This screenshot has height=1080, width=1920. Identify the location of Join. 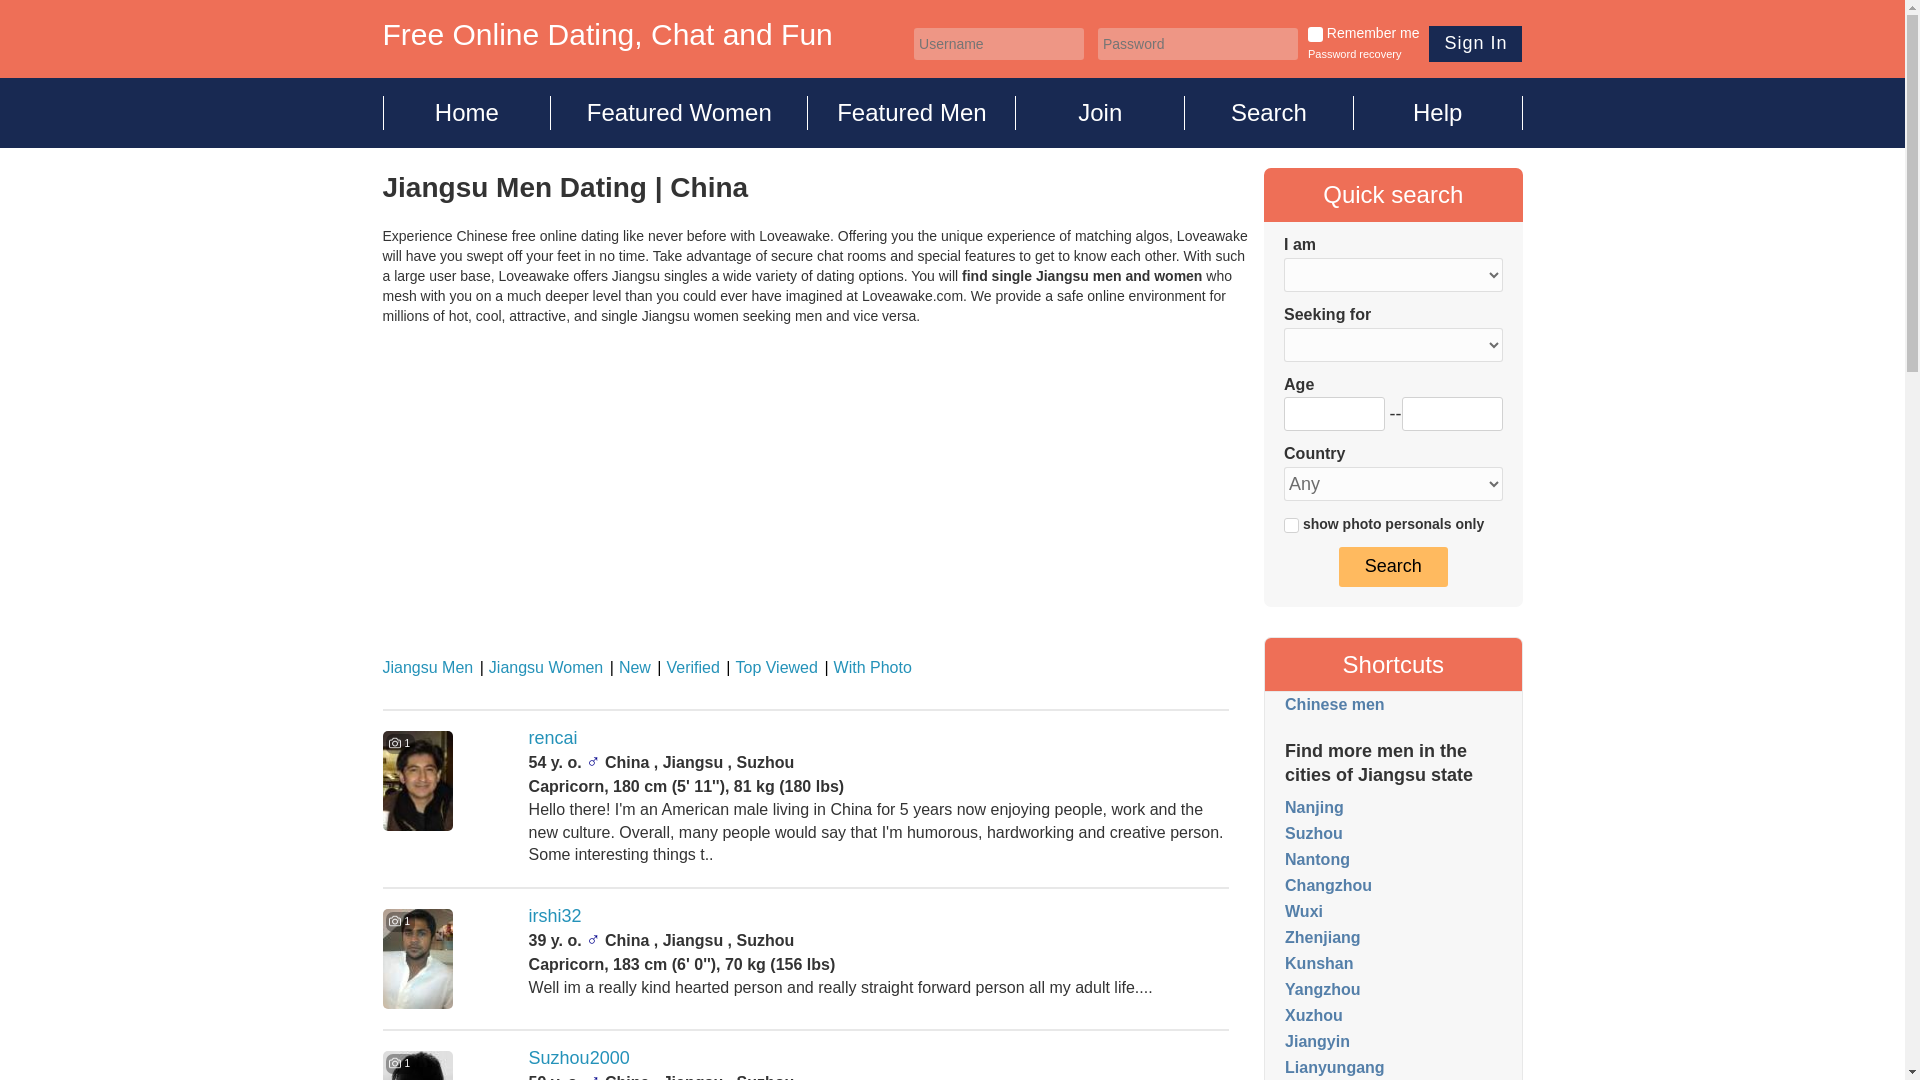
(1100, 112).